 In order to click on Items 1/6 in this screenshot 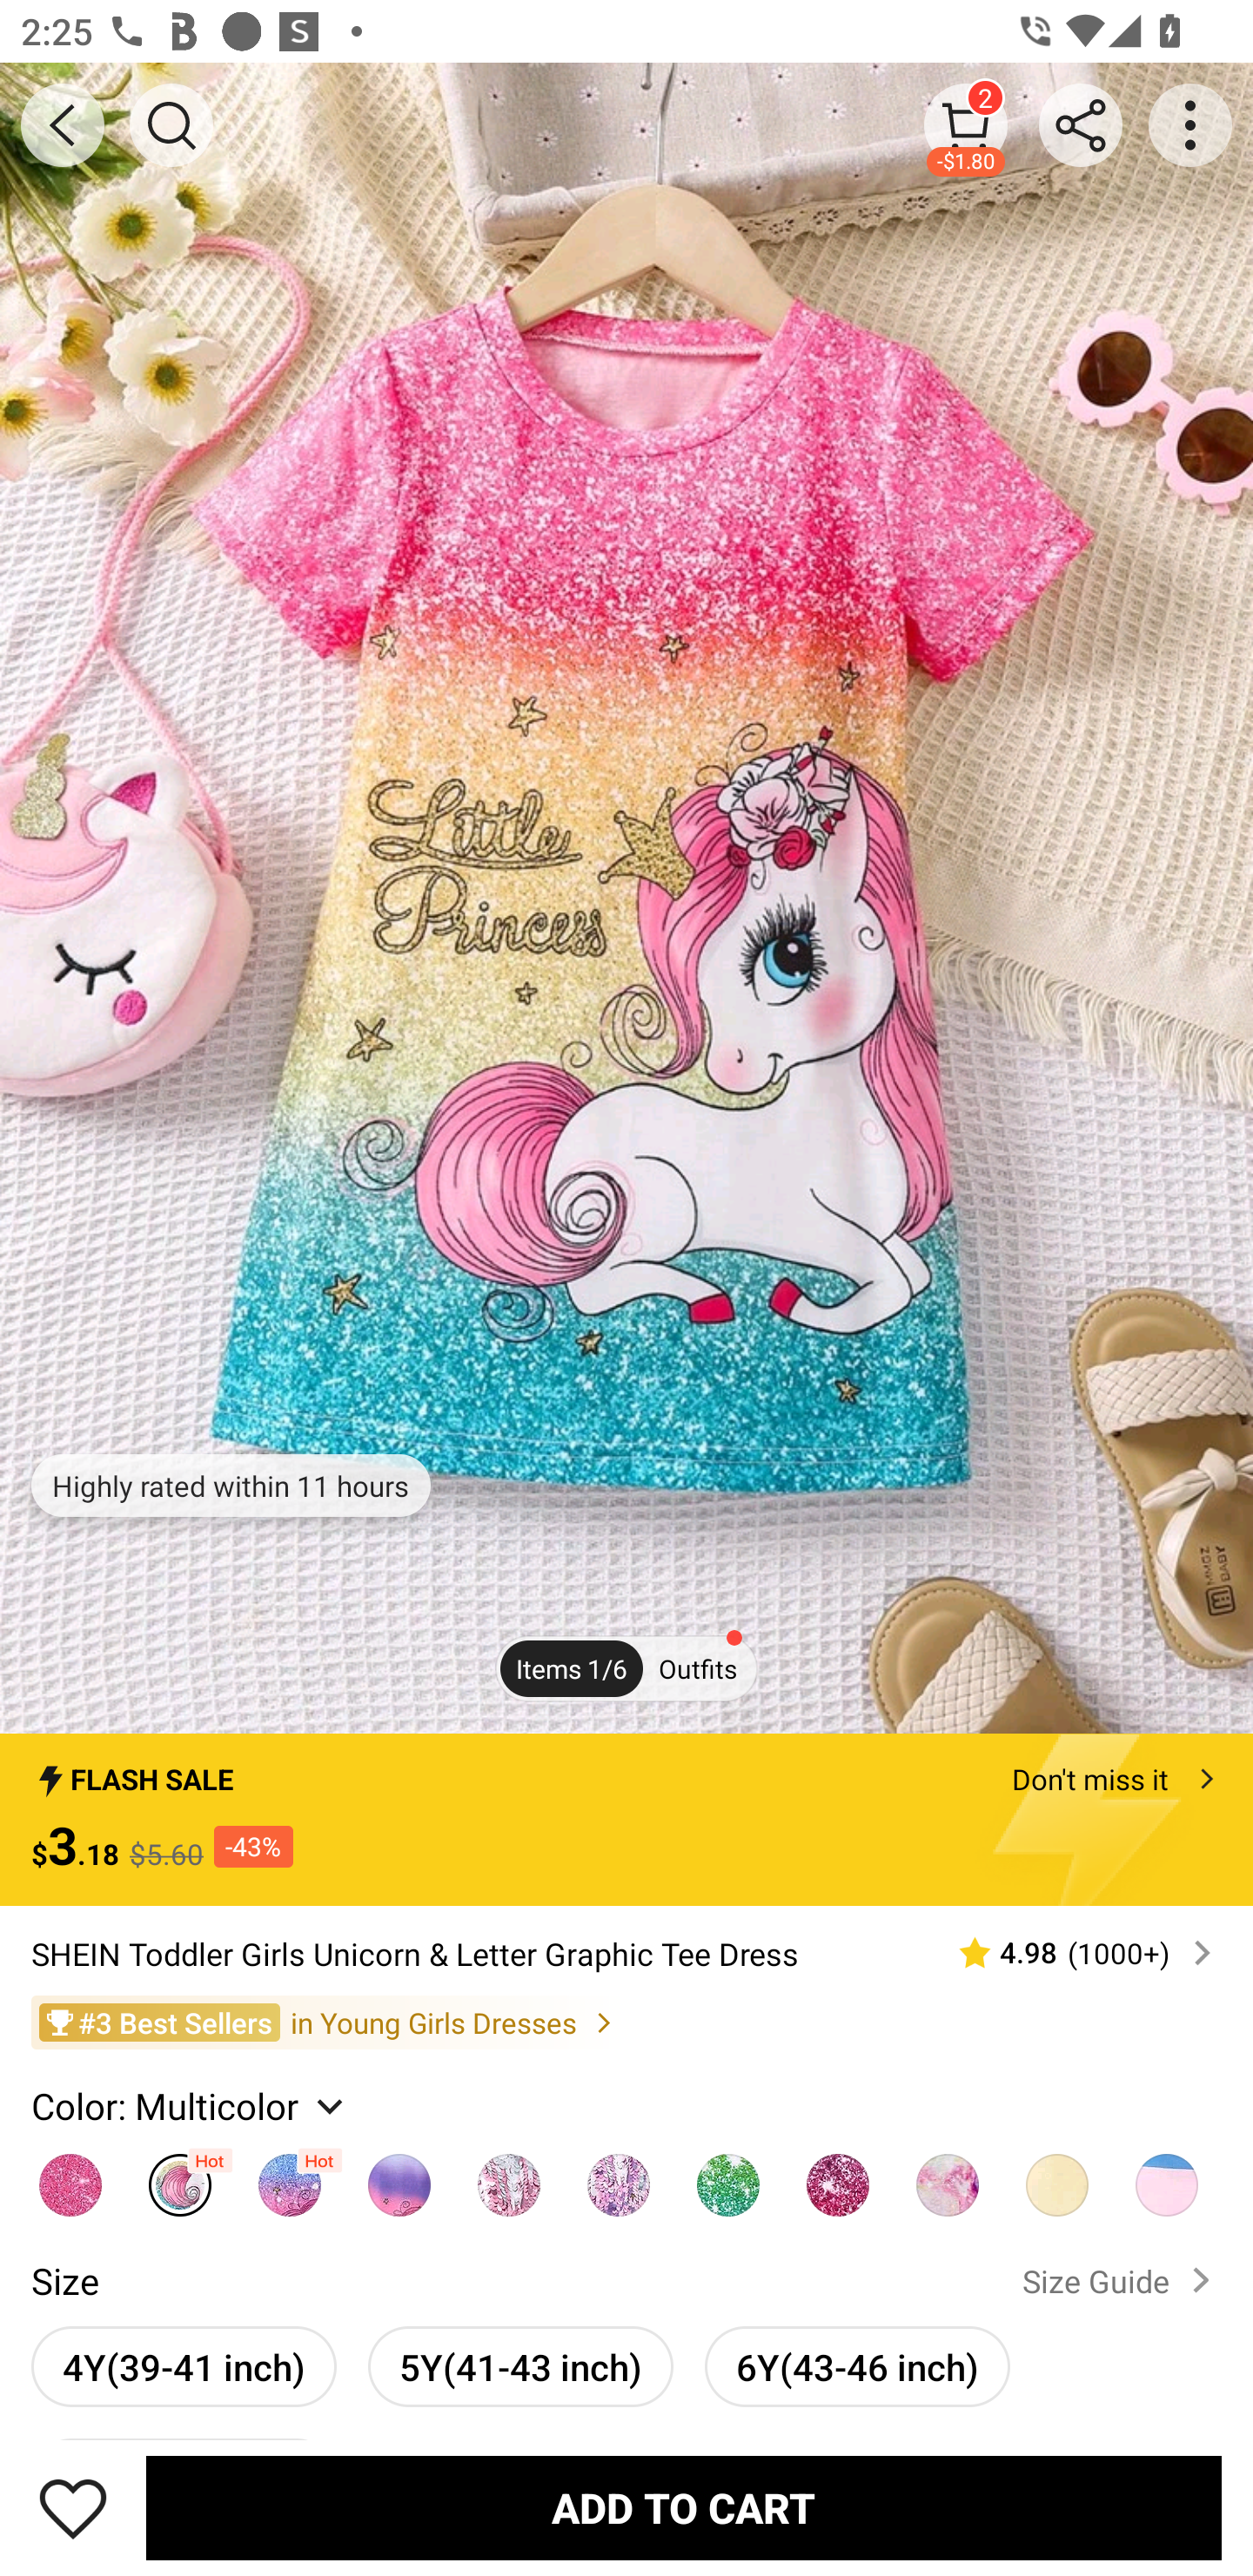, I will do `click(571, 1669)`.